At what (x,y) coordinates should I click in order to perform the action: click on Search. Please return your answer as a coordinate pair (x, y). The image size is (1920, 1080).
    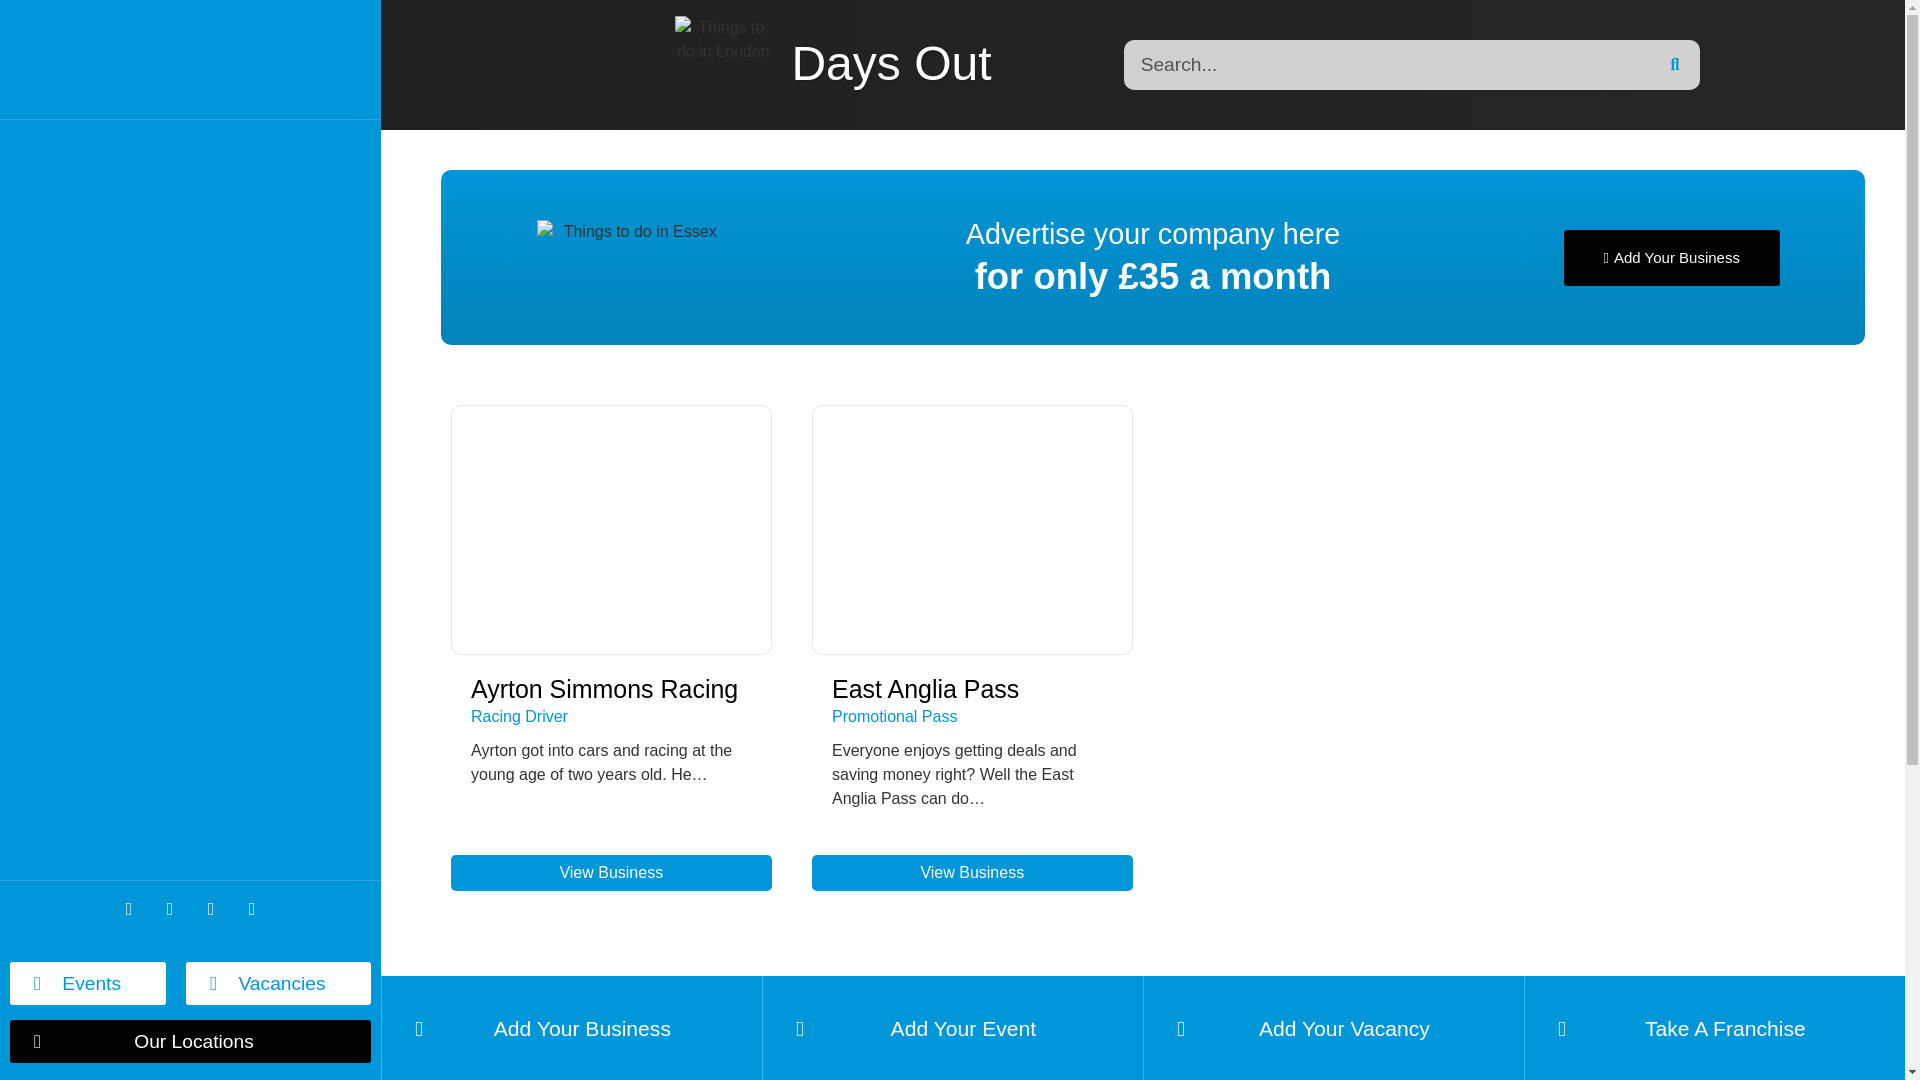
    Looking at the image, I should click on (1386, 64).